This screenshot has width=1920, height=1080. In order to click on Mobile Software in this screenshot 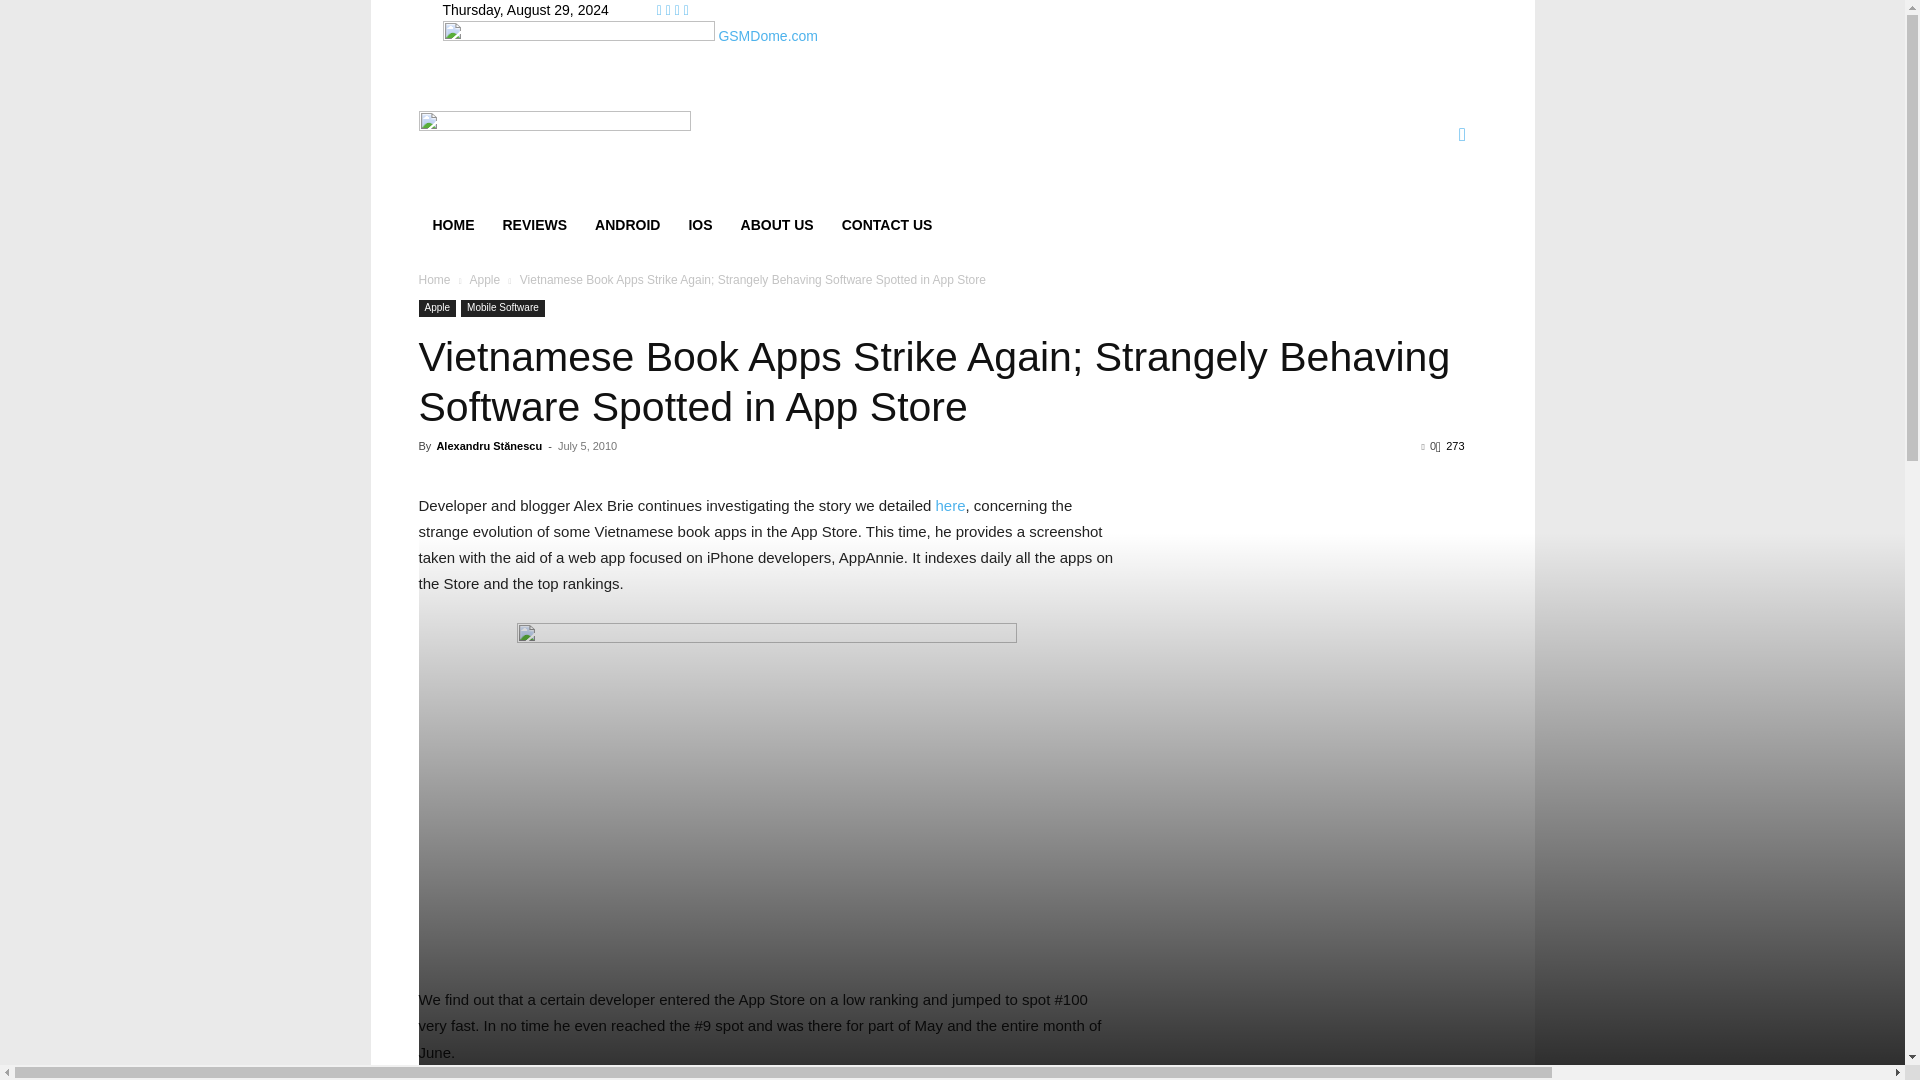, I will do `click(502, 308)`.